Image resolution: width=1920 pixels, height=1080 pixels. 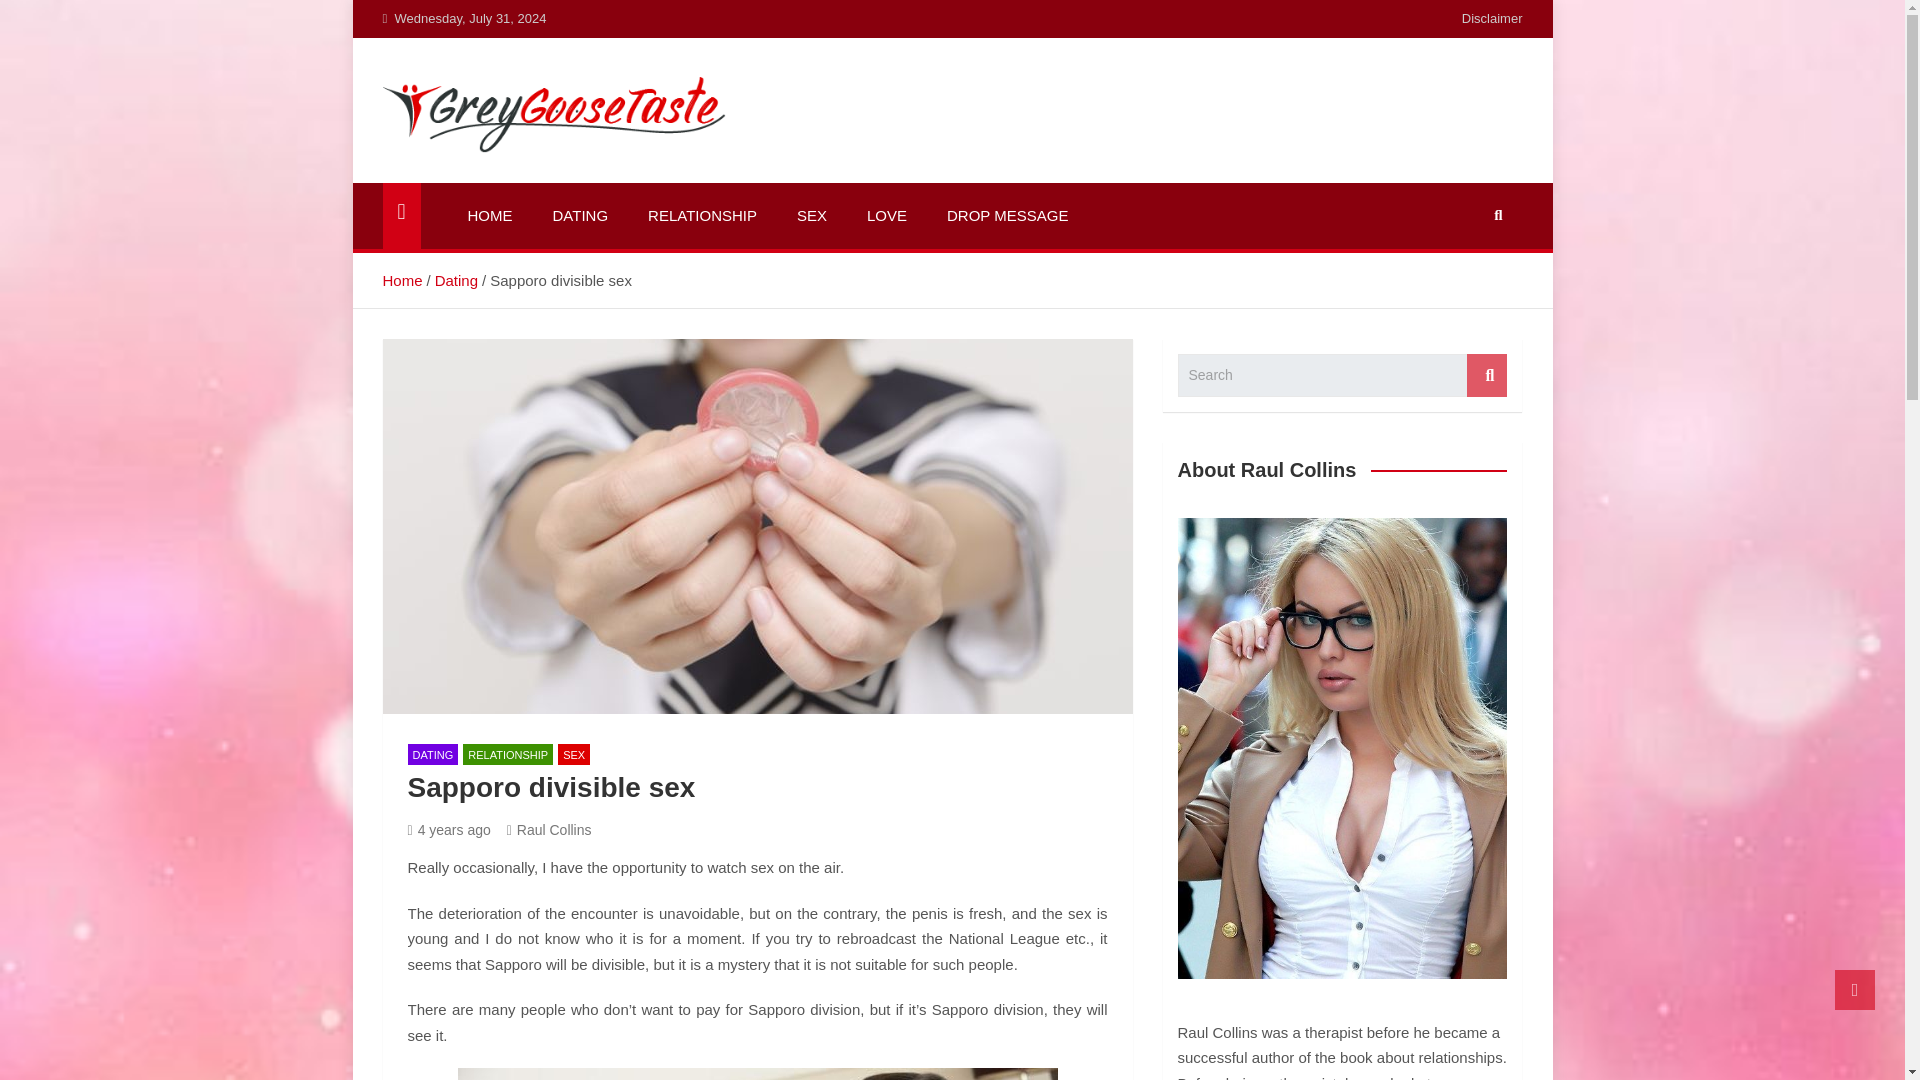 I want to click on Raul Collins, so click(x=548, y=830).